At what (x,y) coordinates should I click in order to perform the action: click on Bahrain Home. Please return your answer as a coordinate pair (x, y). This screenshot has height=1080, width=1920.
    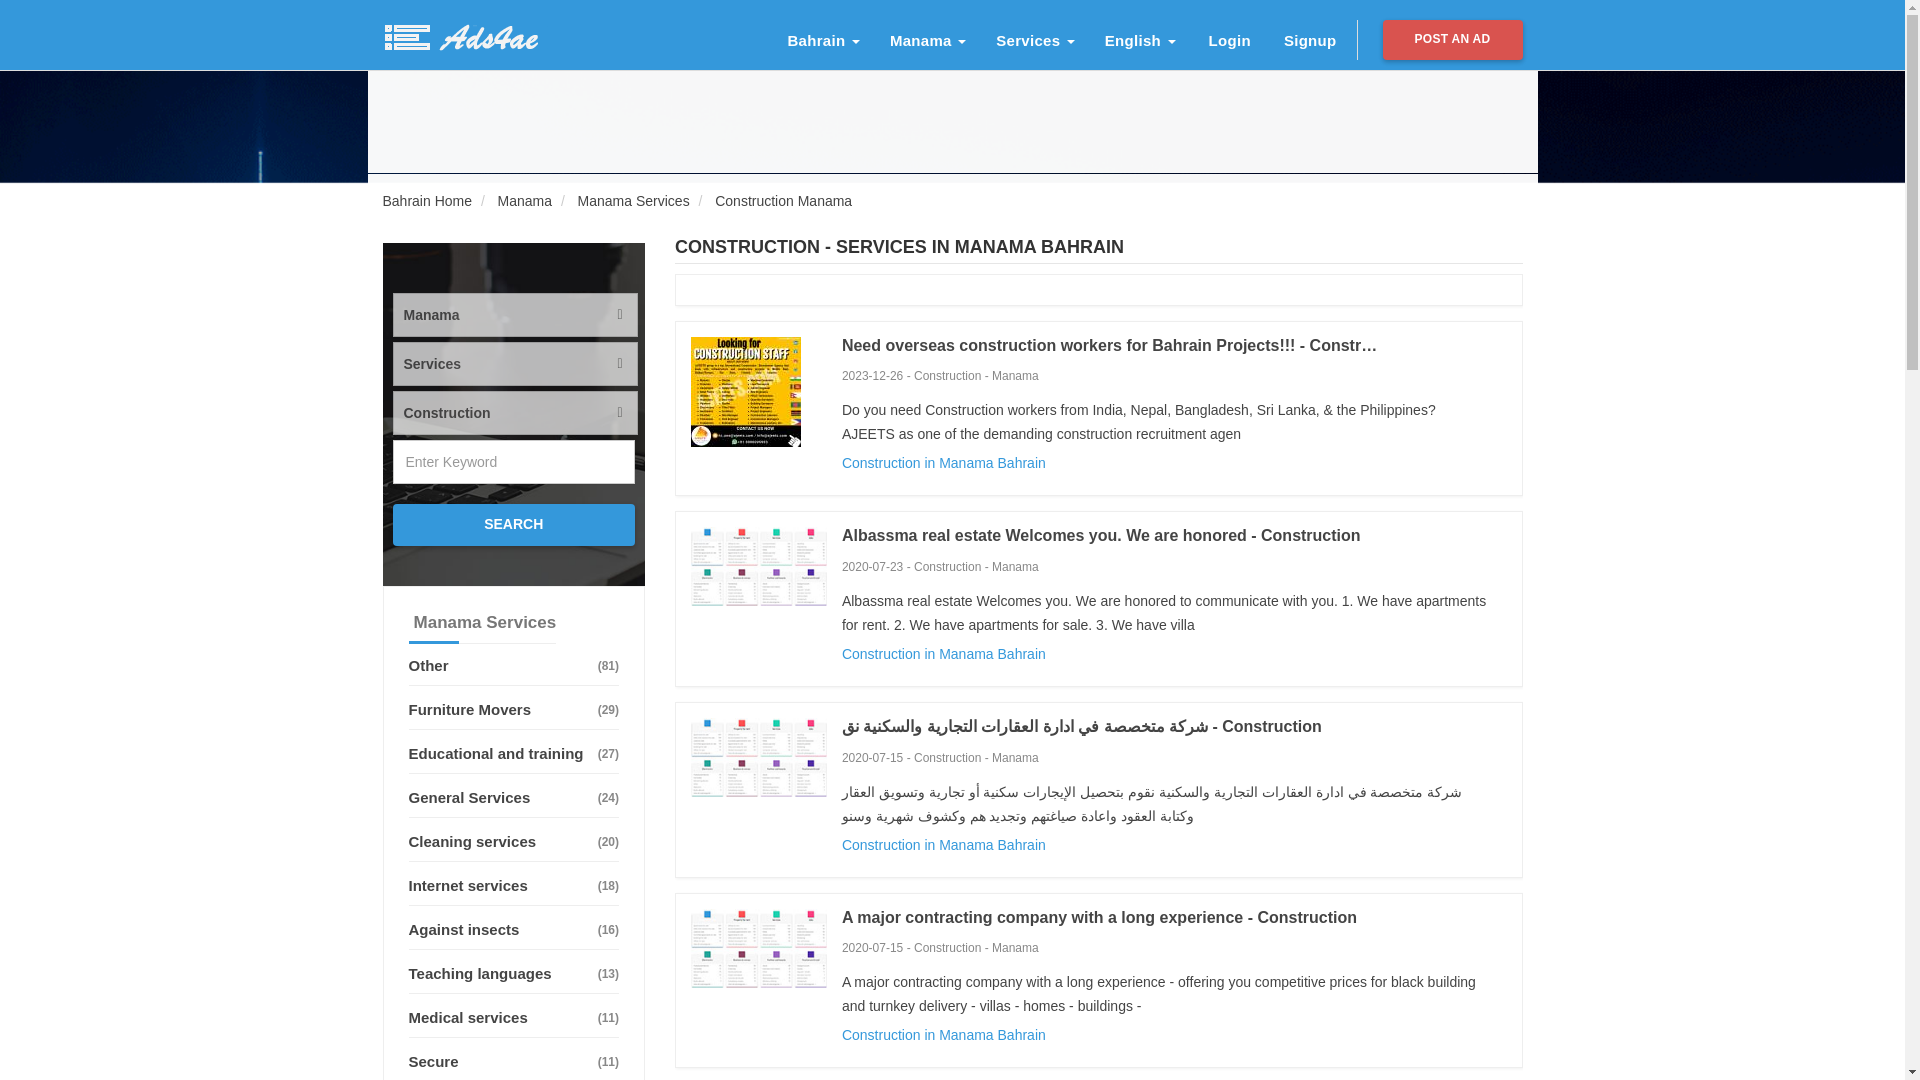
    Looking at the image, I should click on (427, 201).